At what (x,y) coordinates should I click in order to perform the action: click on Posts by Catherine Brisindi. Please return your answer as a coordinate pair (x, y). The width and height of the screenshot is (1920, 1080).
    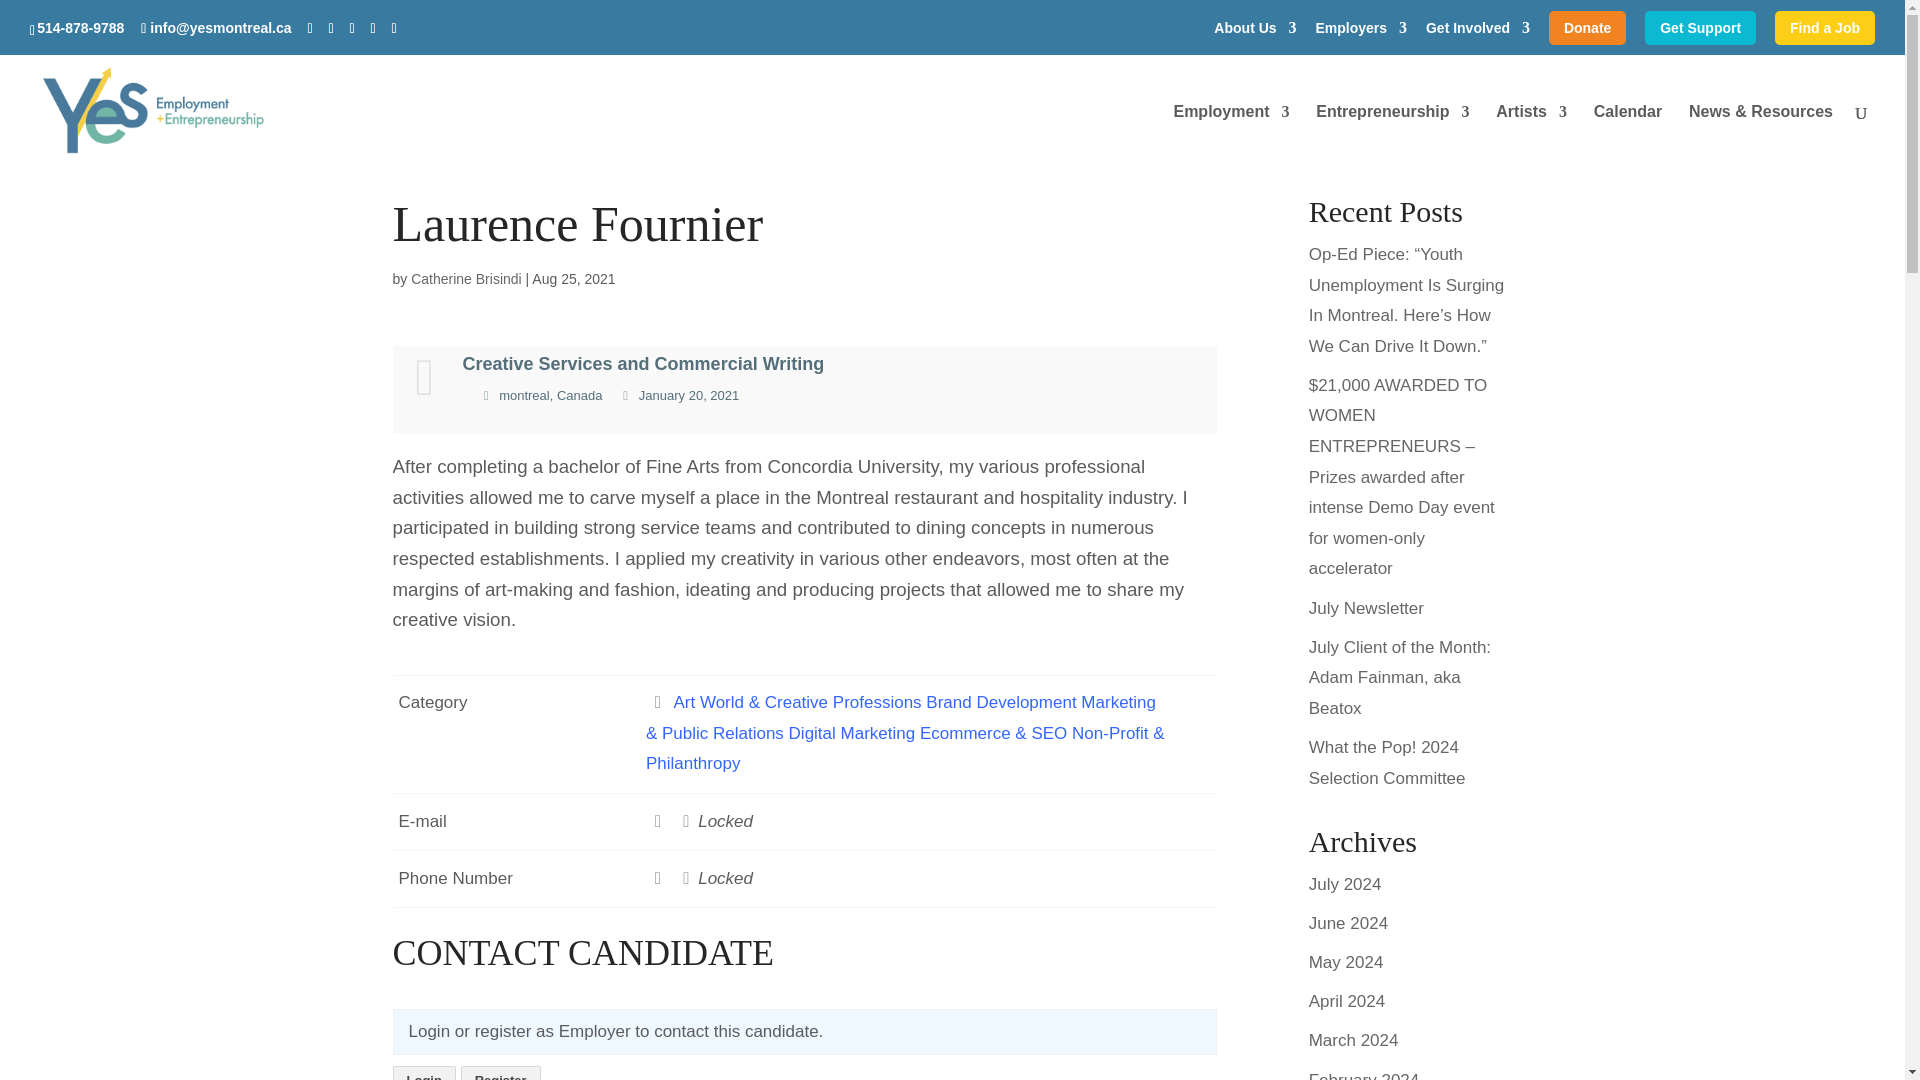
    Looking at the image, I should click on (466, 279).